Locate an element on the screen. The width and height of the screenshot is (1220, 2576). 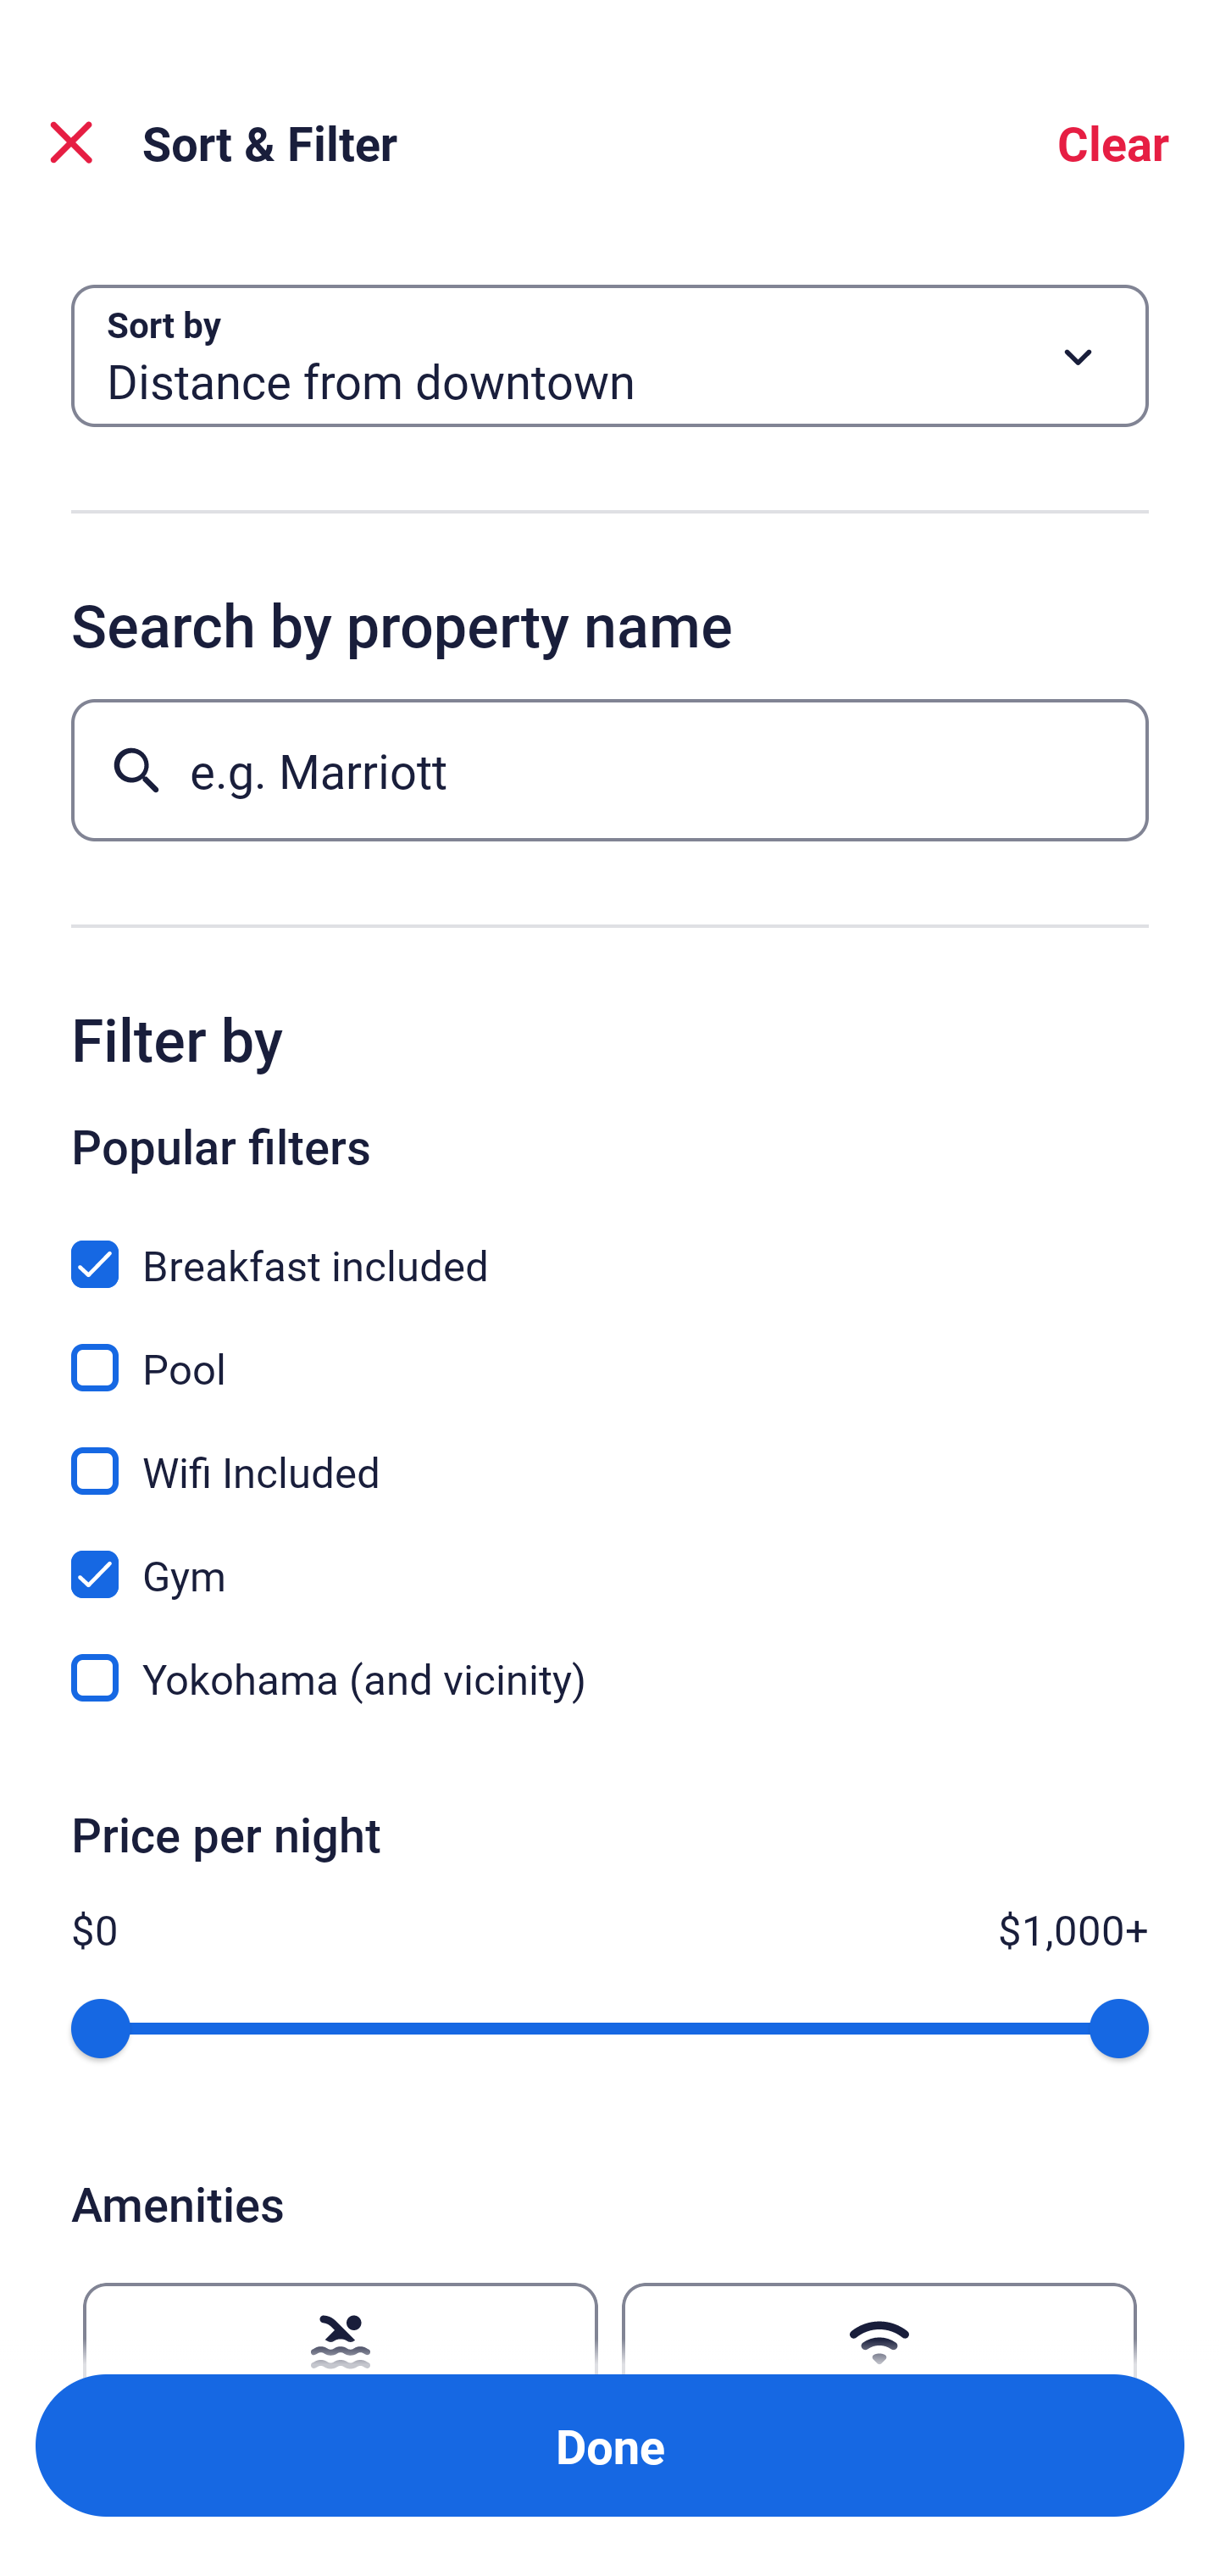
Breakfast included, Breakfast included is located at coordinates (610, 1246).